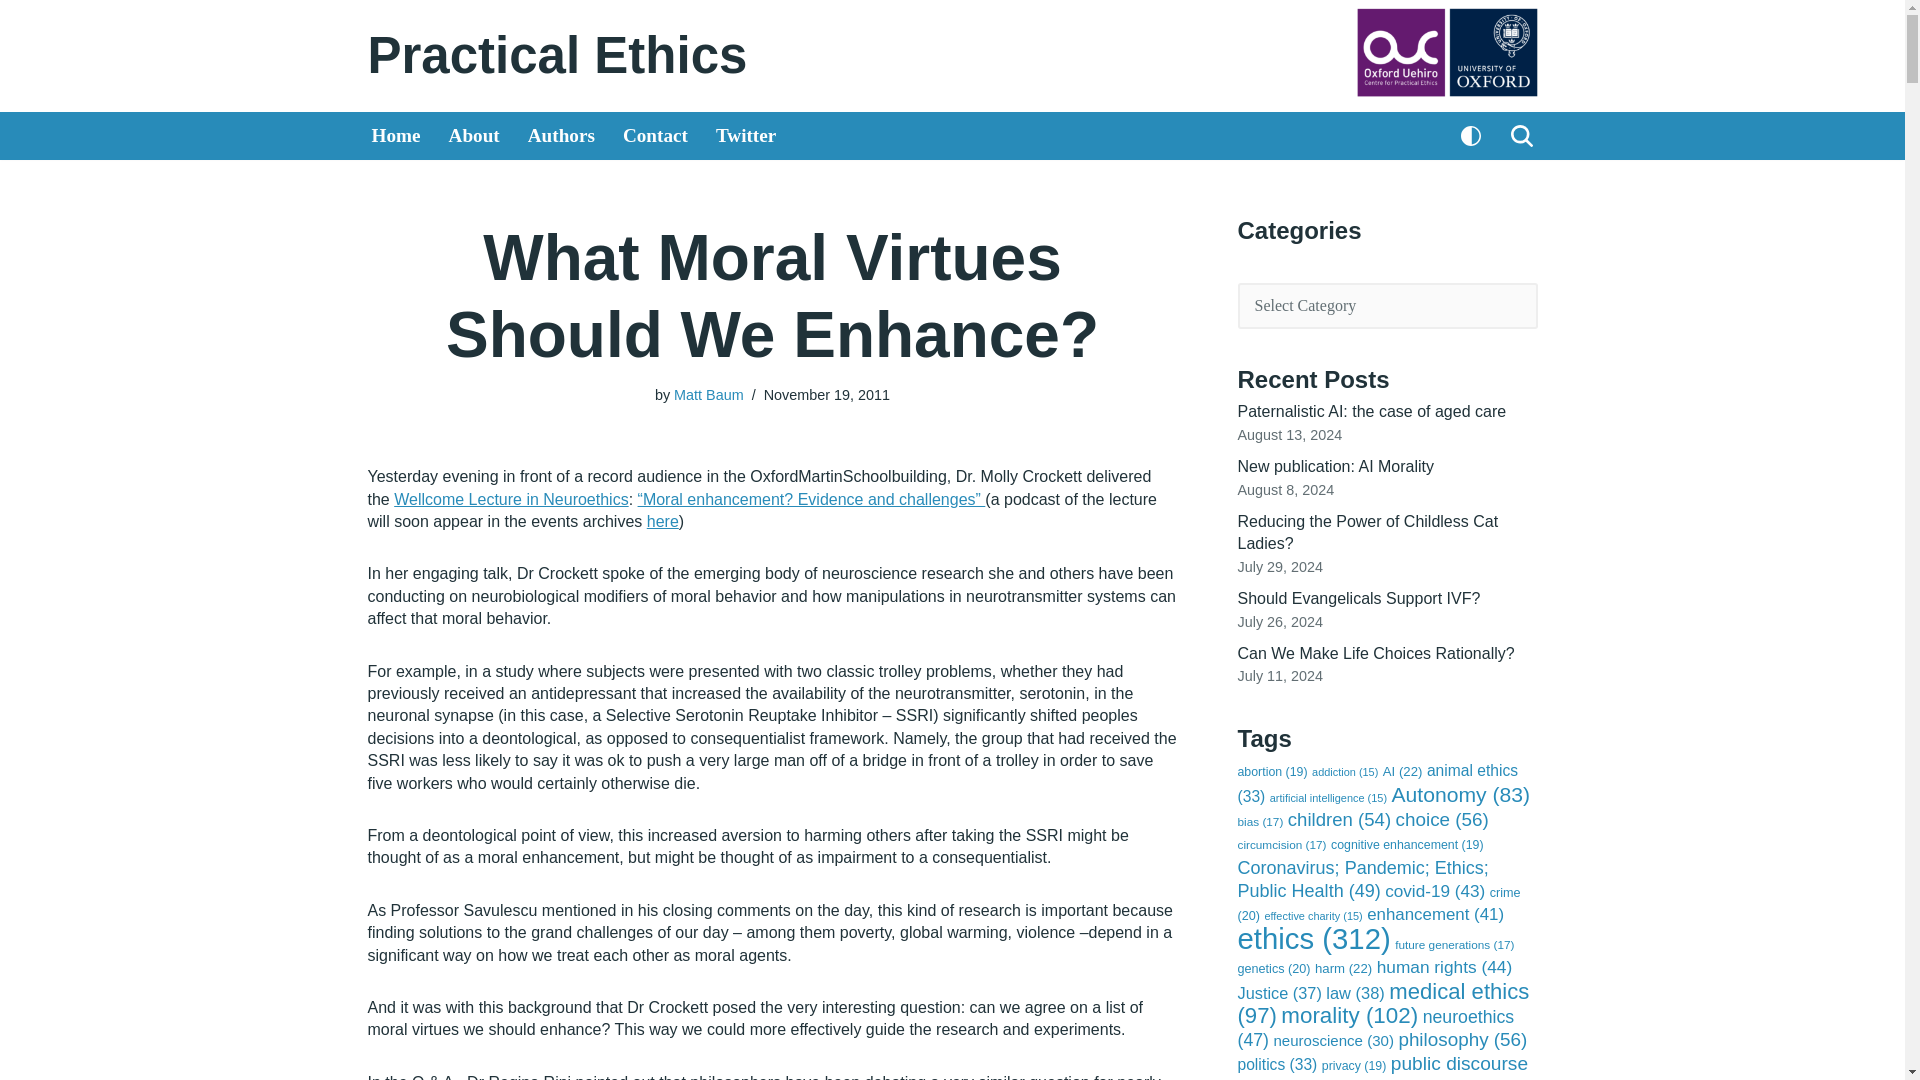 The width and height of the screenshot is (1920, 1080). I want to click on here, so click(663, 522).